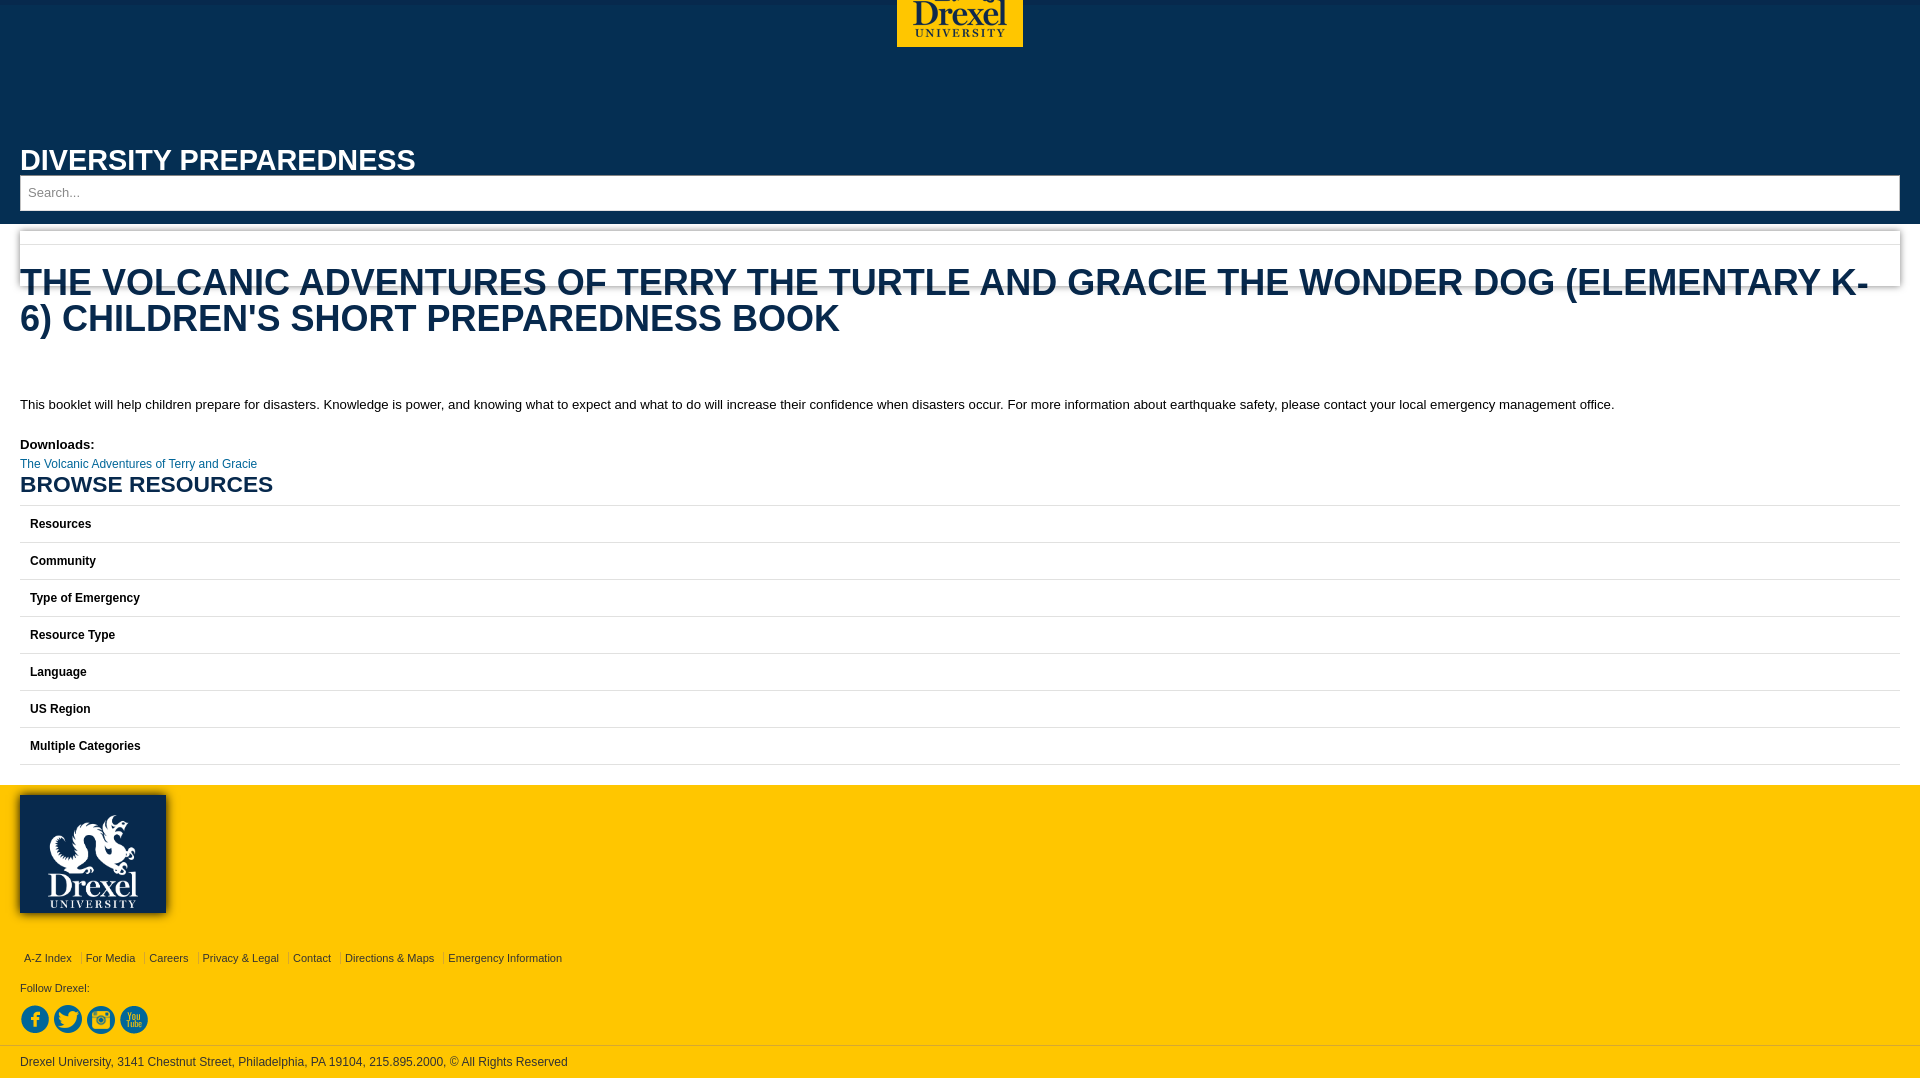  I want to click on Resource Type, so click(960, 634).